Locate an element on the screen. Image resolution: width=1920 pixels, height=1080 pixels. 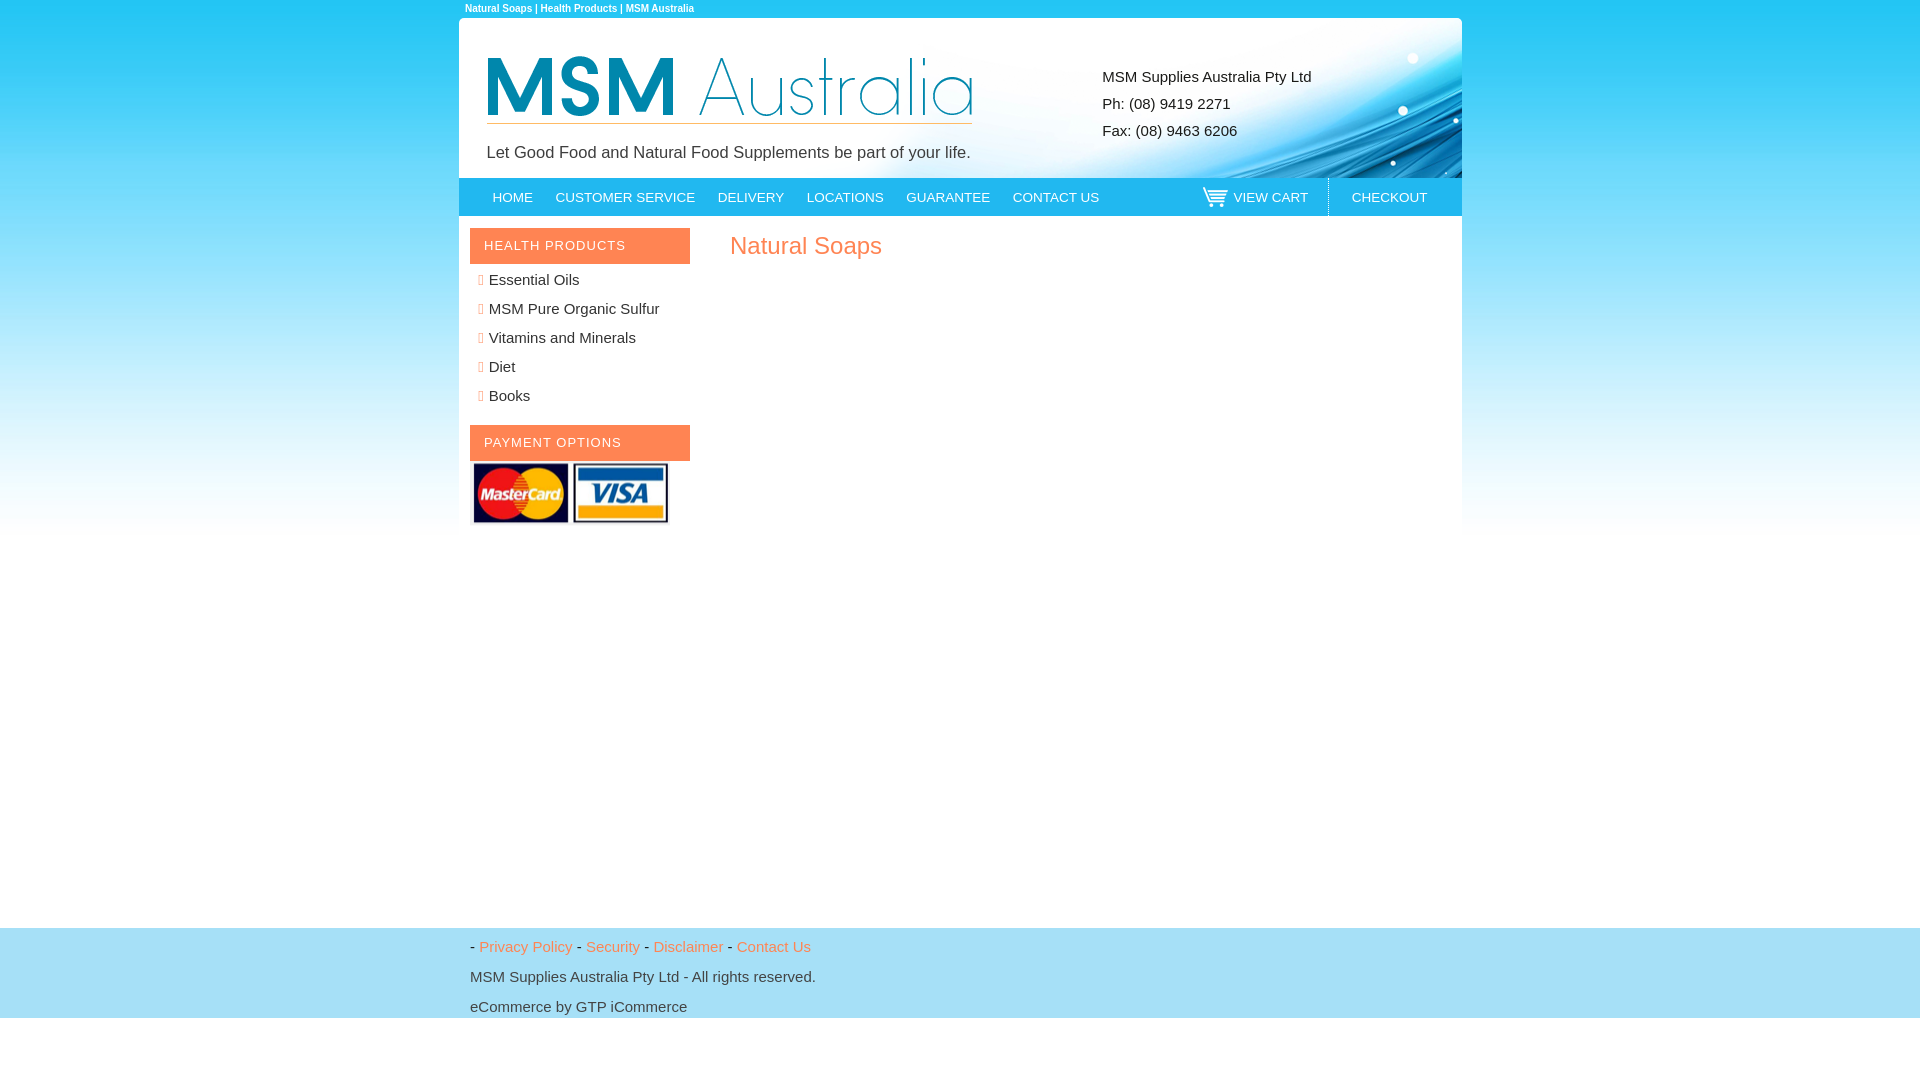
CUSTOMER SERVICE is located at coordinates (626, 198).